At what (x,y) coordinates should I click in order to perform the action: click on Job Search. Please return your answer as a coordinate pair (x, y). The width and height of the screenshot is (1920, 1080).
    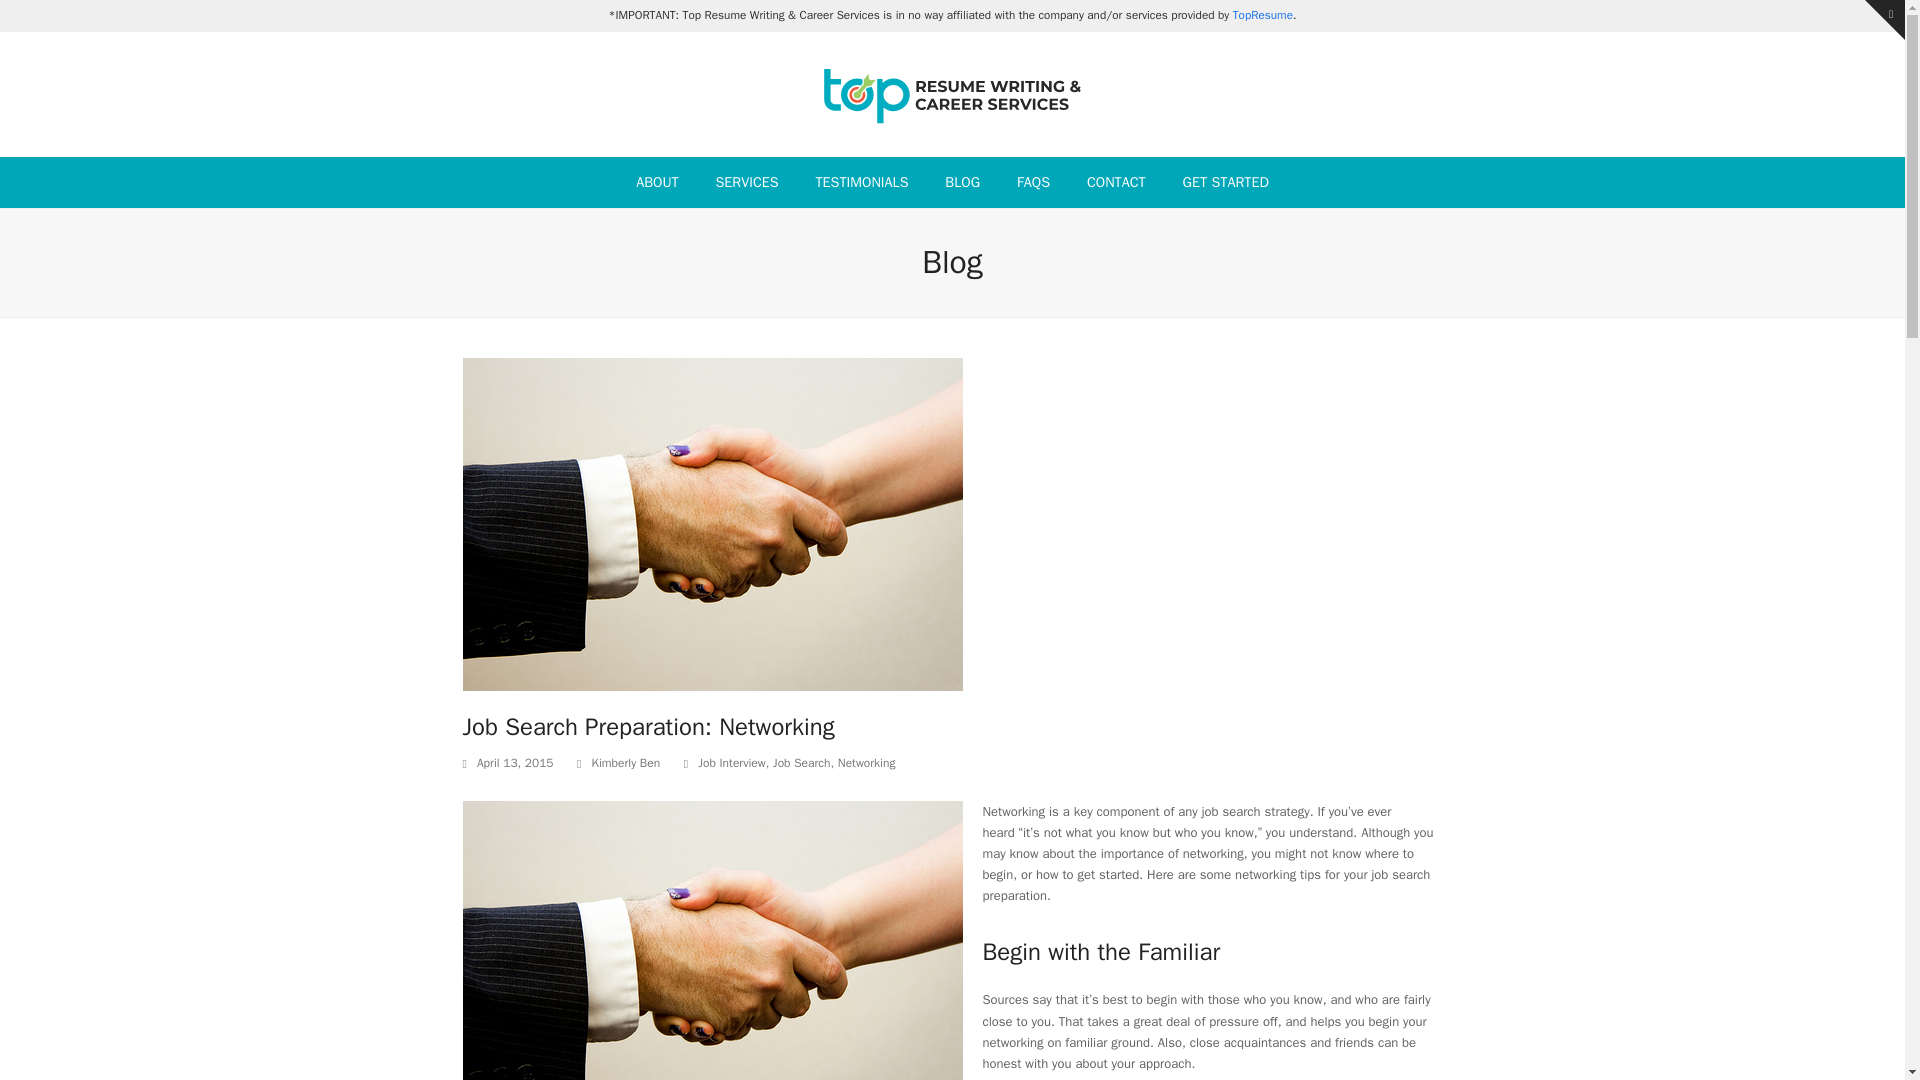
    Looking at the image, I should click on (802, 762).